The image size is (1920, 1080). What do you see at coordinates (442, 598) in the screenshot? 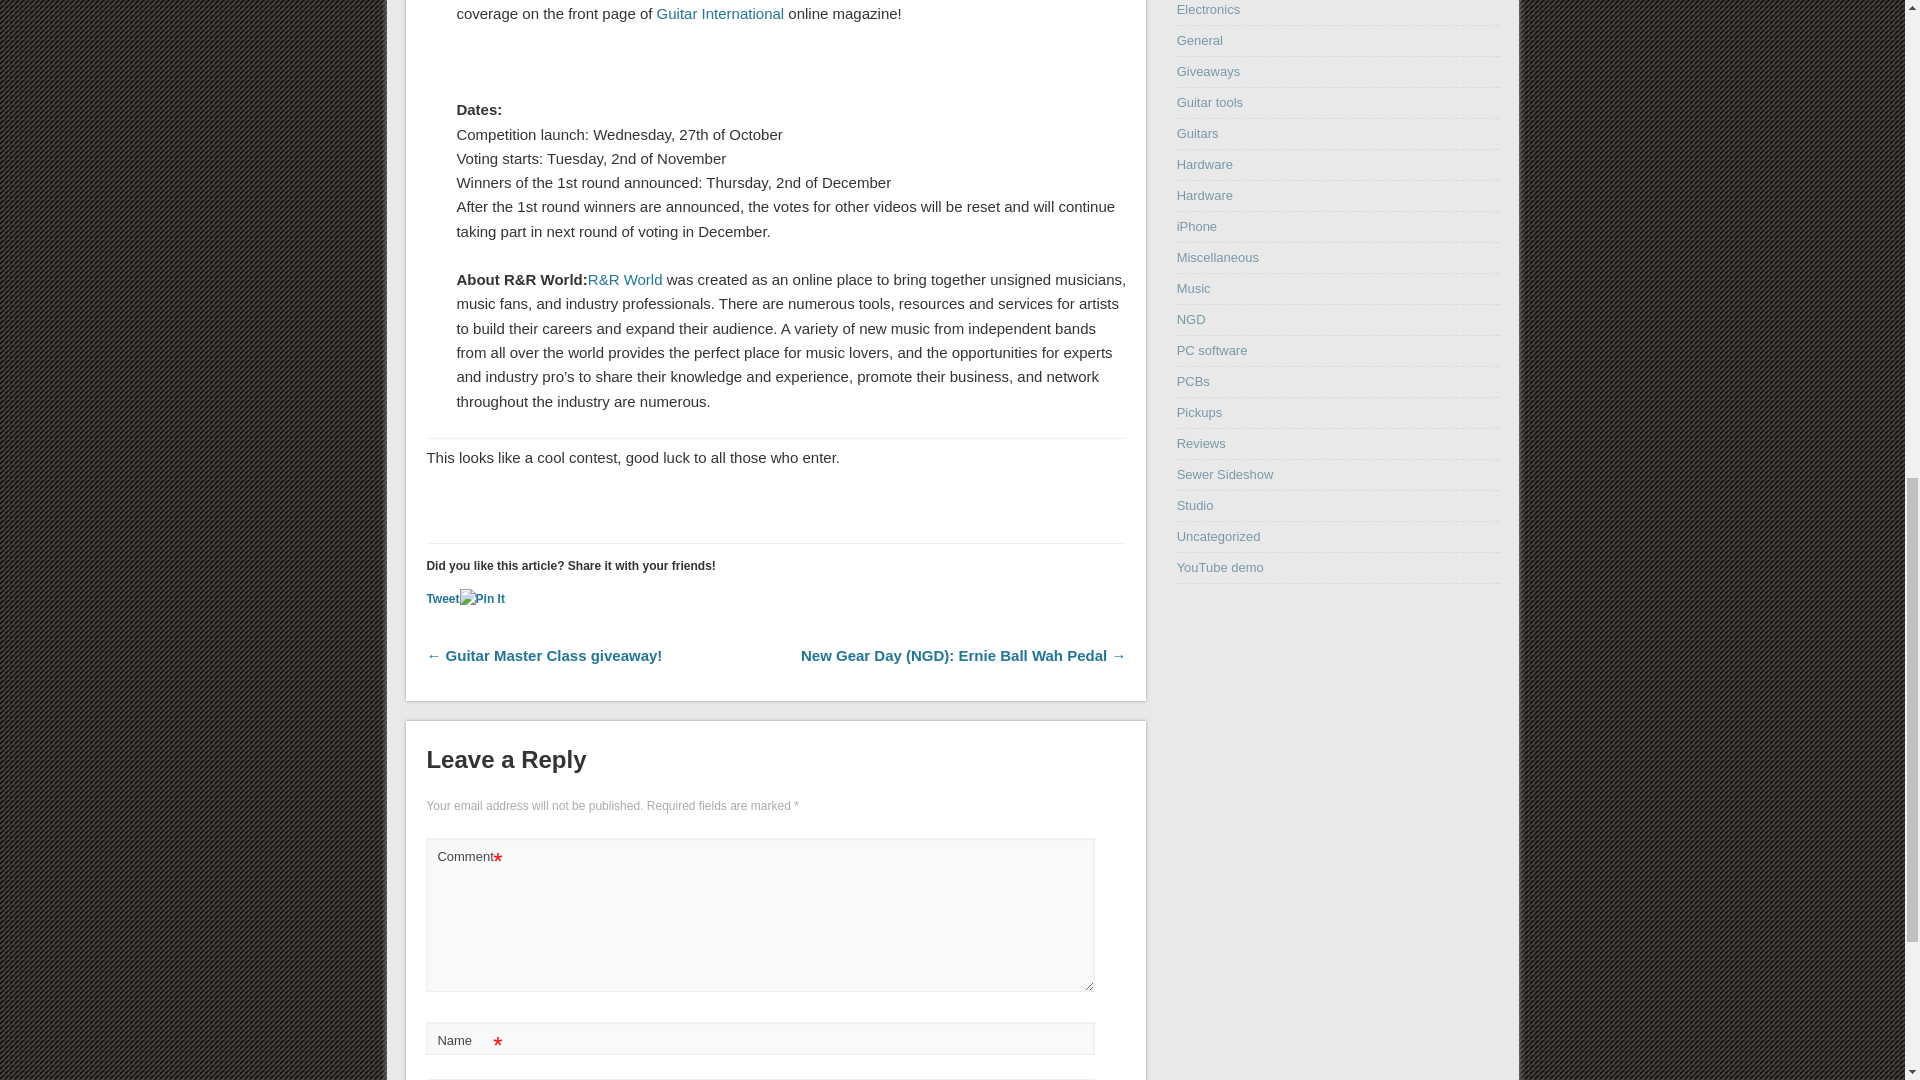
I see `Tweet` at bounding box center [442, 598].